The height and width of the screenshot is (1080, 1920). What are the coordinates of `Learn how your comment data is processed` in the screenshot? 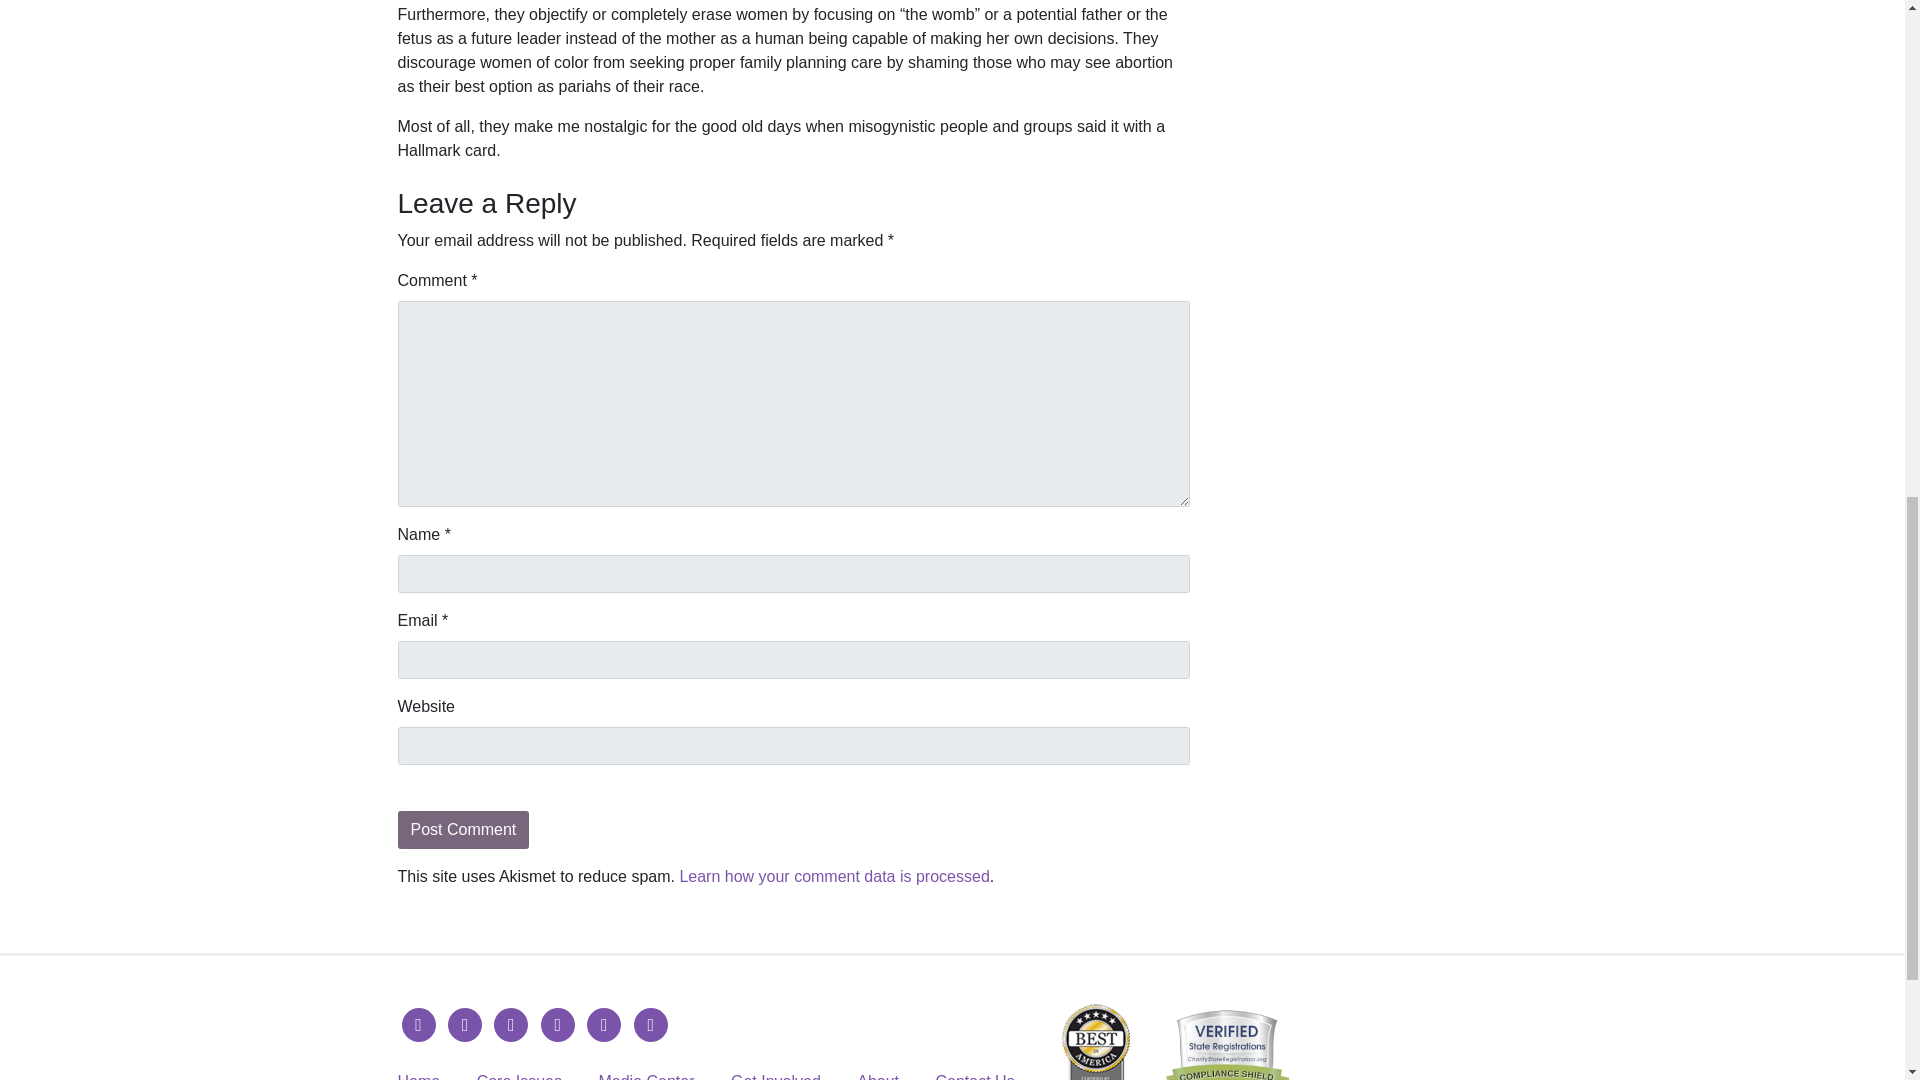 It's located at (834, 876).